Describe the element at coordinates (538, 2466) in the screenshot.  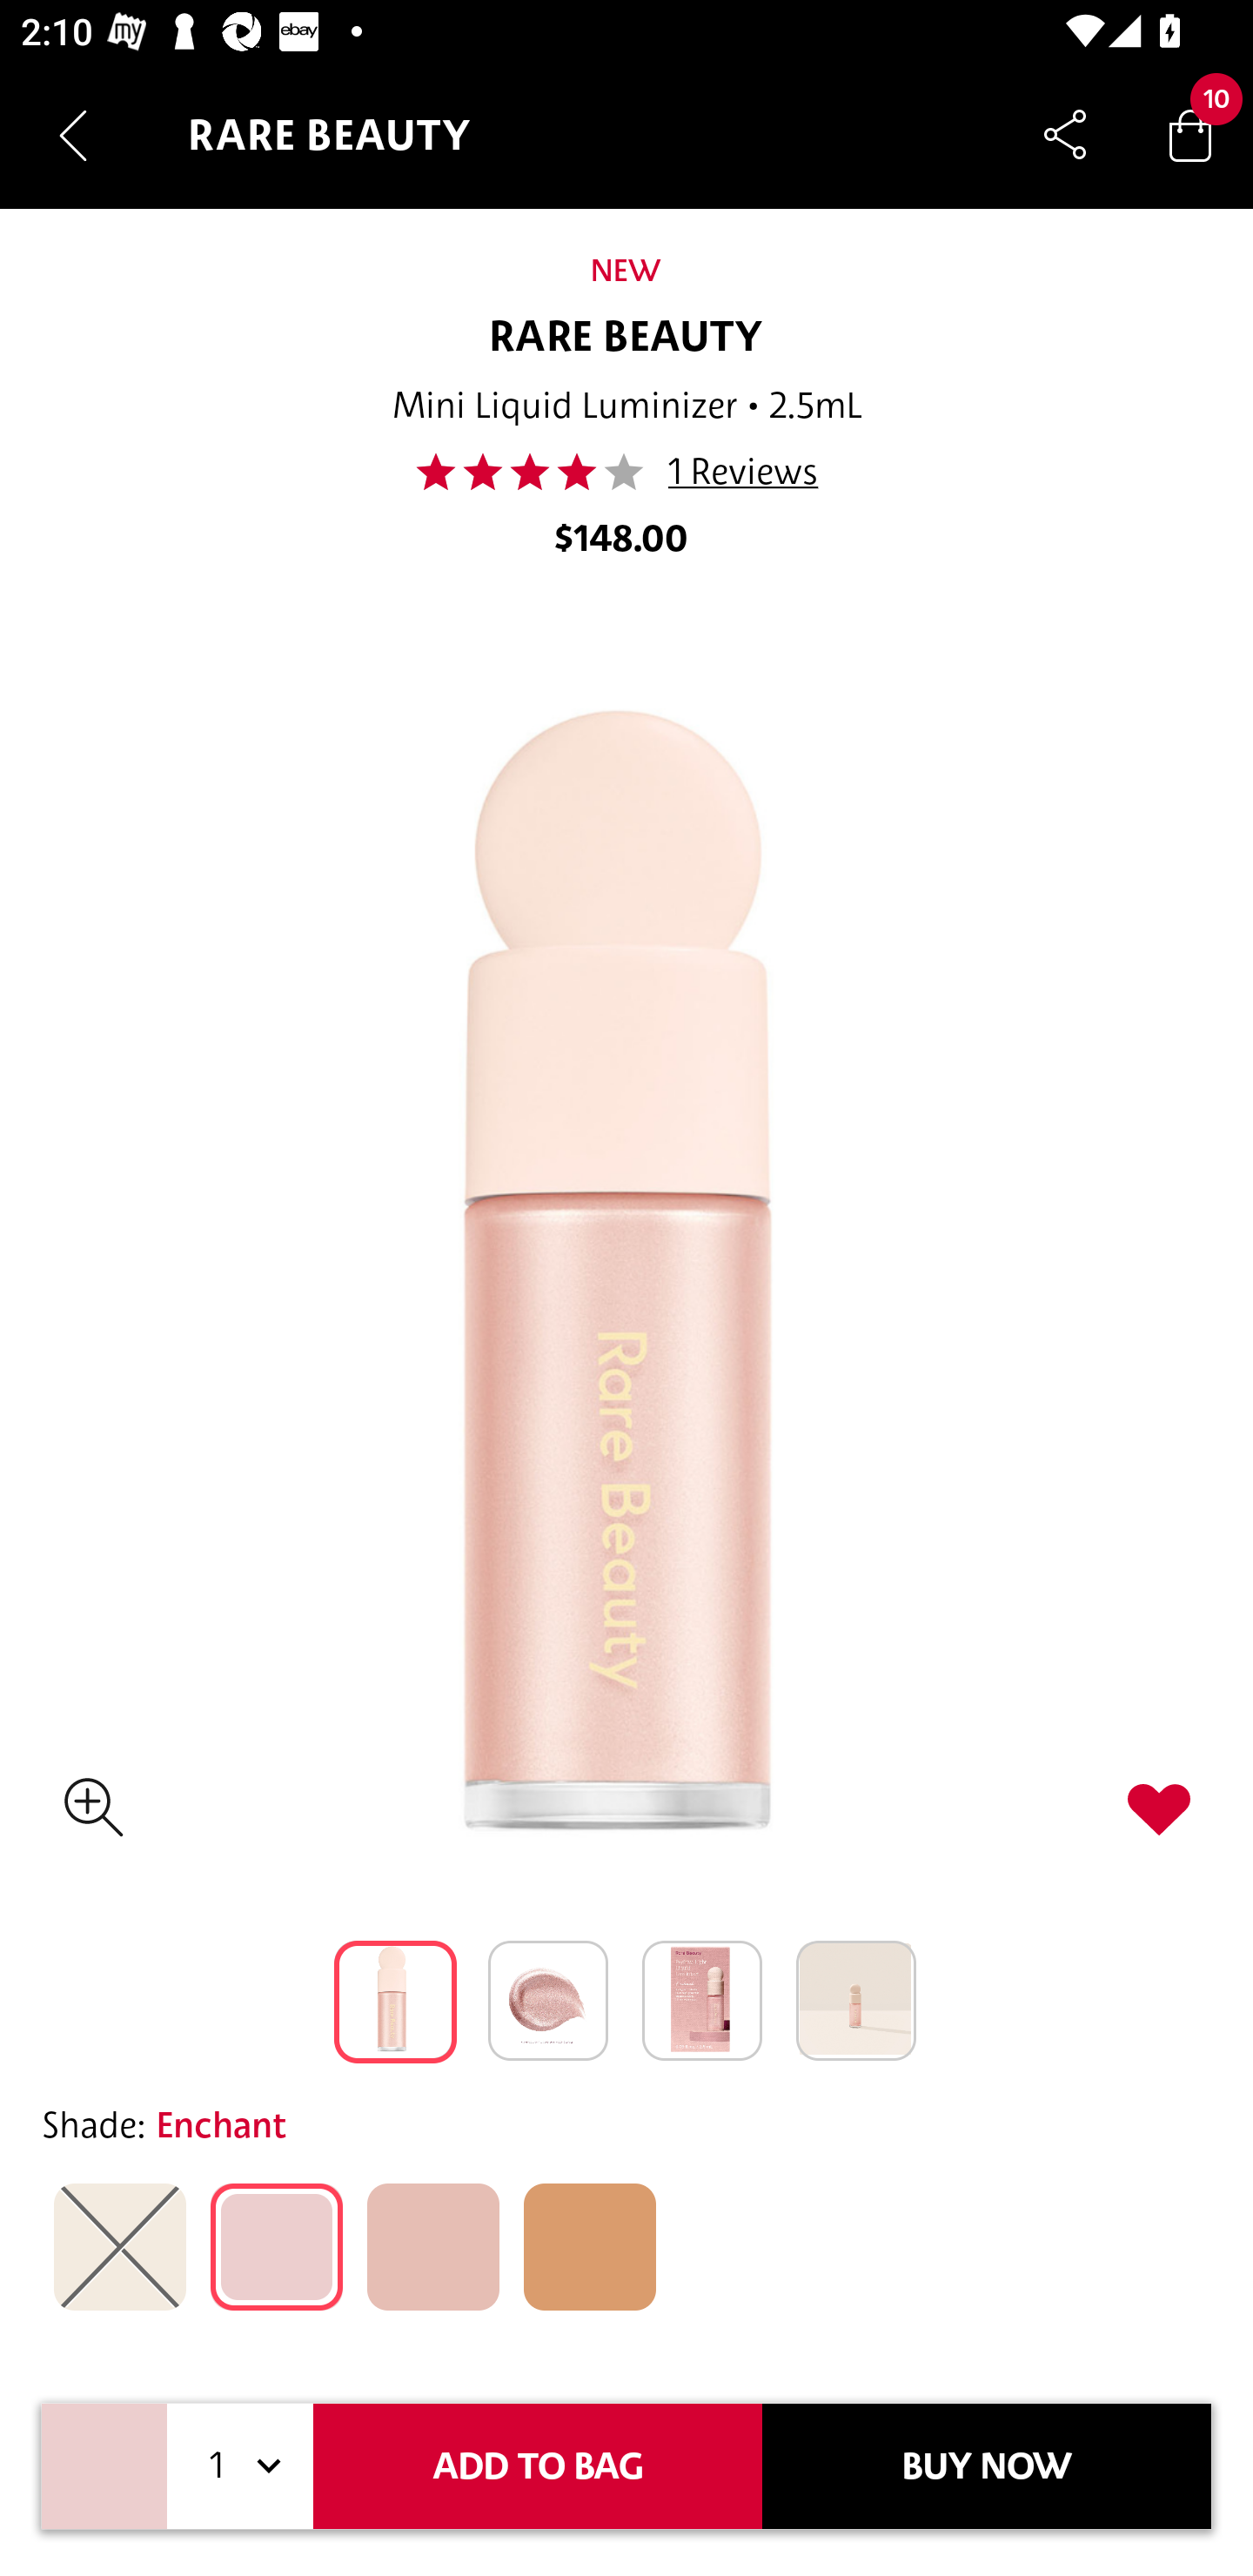
I see `ADD TO BAG` at that location.